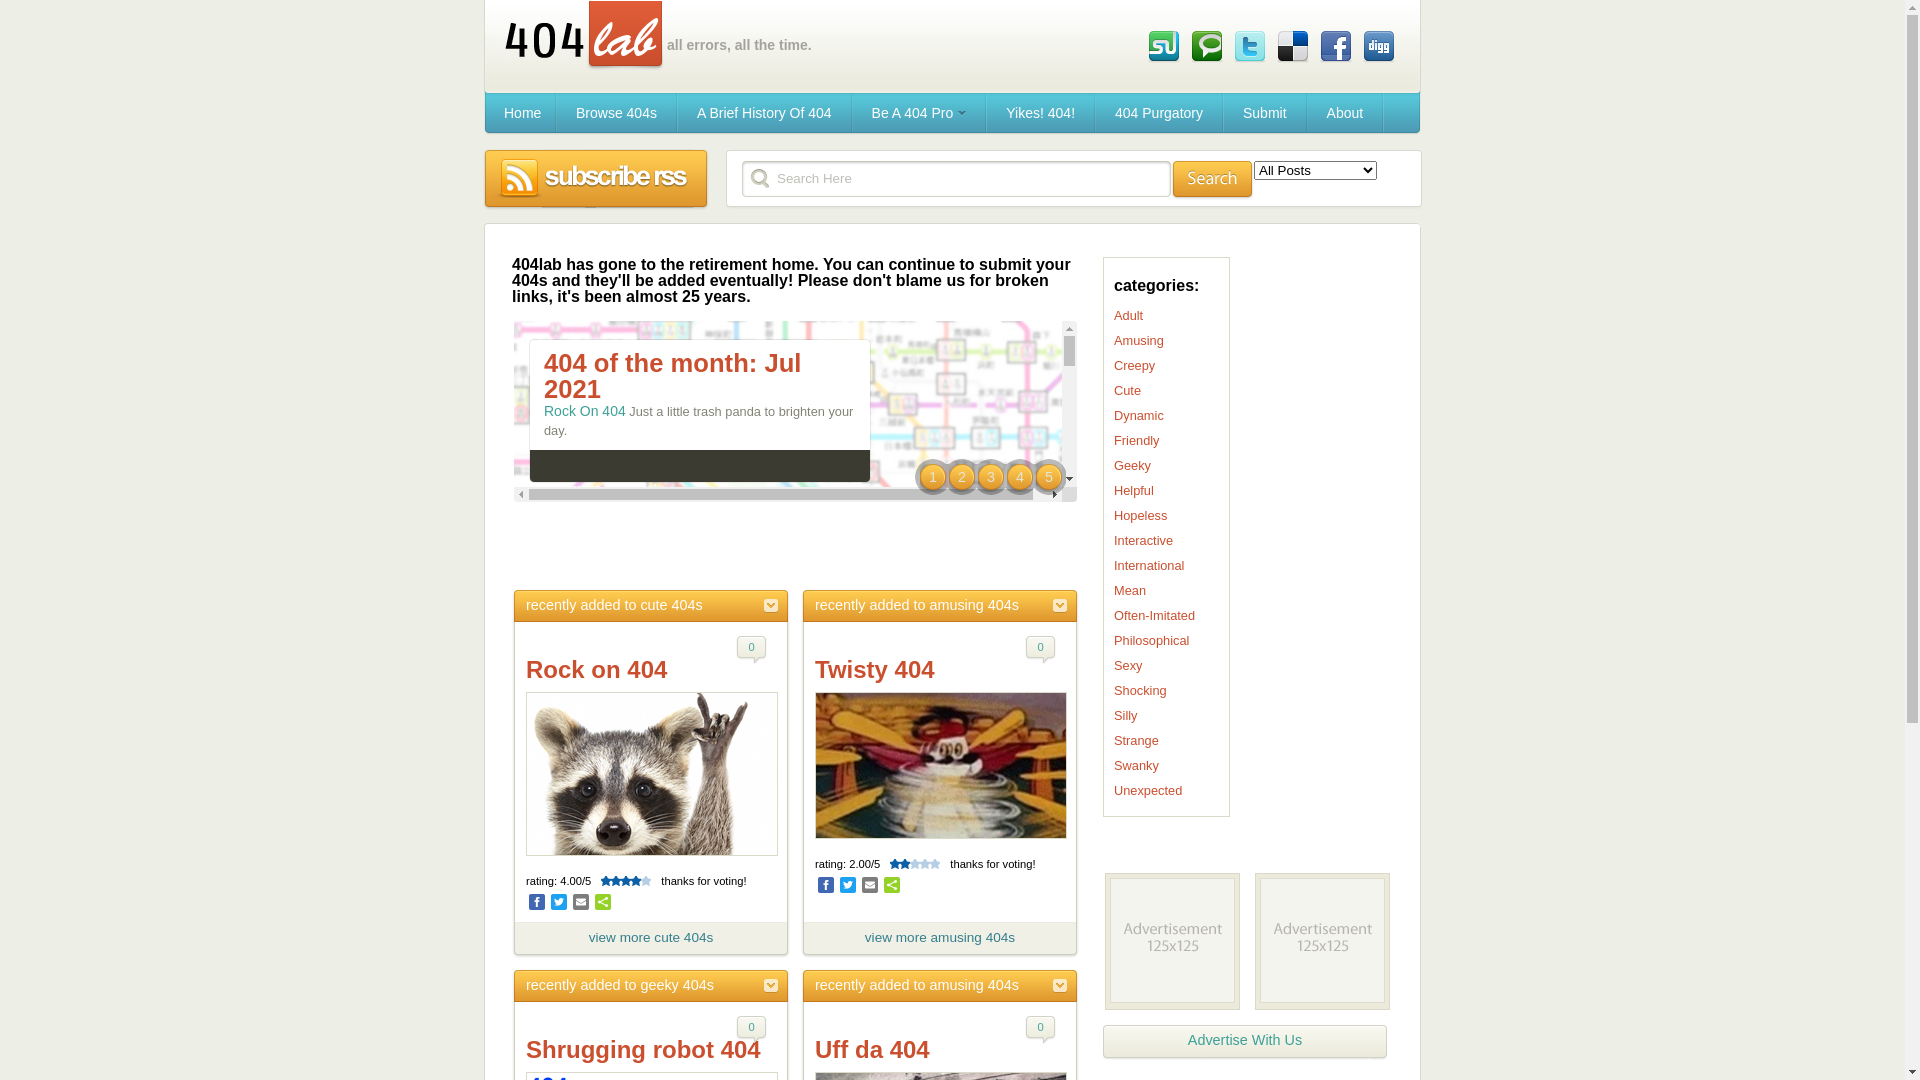  What do you see at coordinates (1137, 440) in the screenshot?
I see `Friendly` at bounding box center [1137, 440].